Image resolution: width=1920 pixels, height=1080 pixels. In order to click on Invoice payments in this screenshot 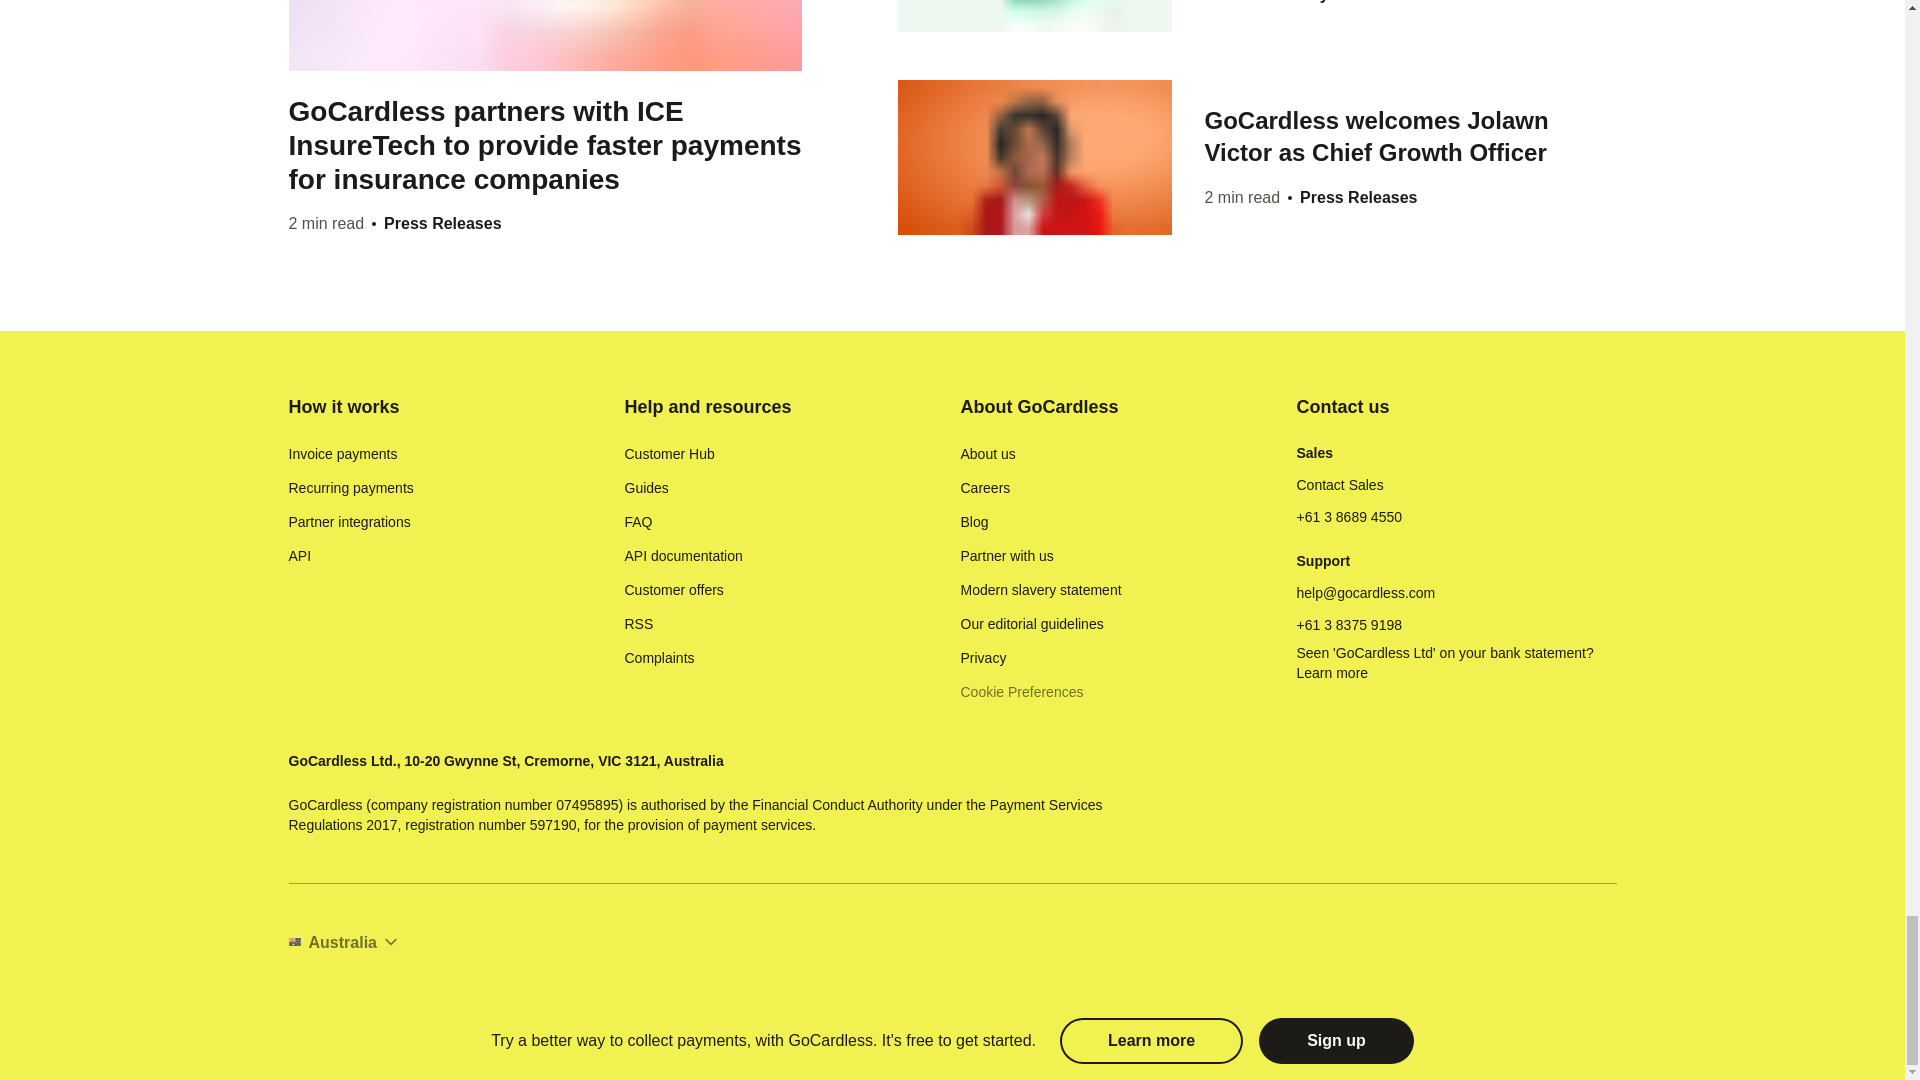, I will do `click(342, 454)`.